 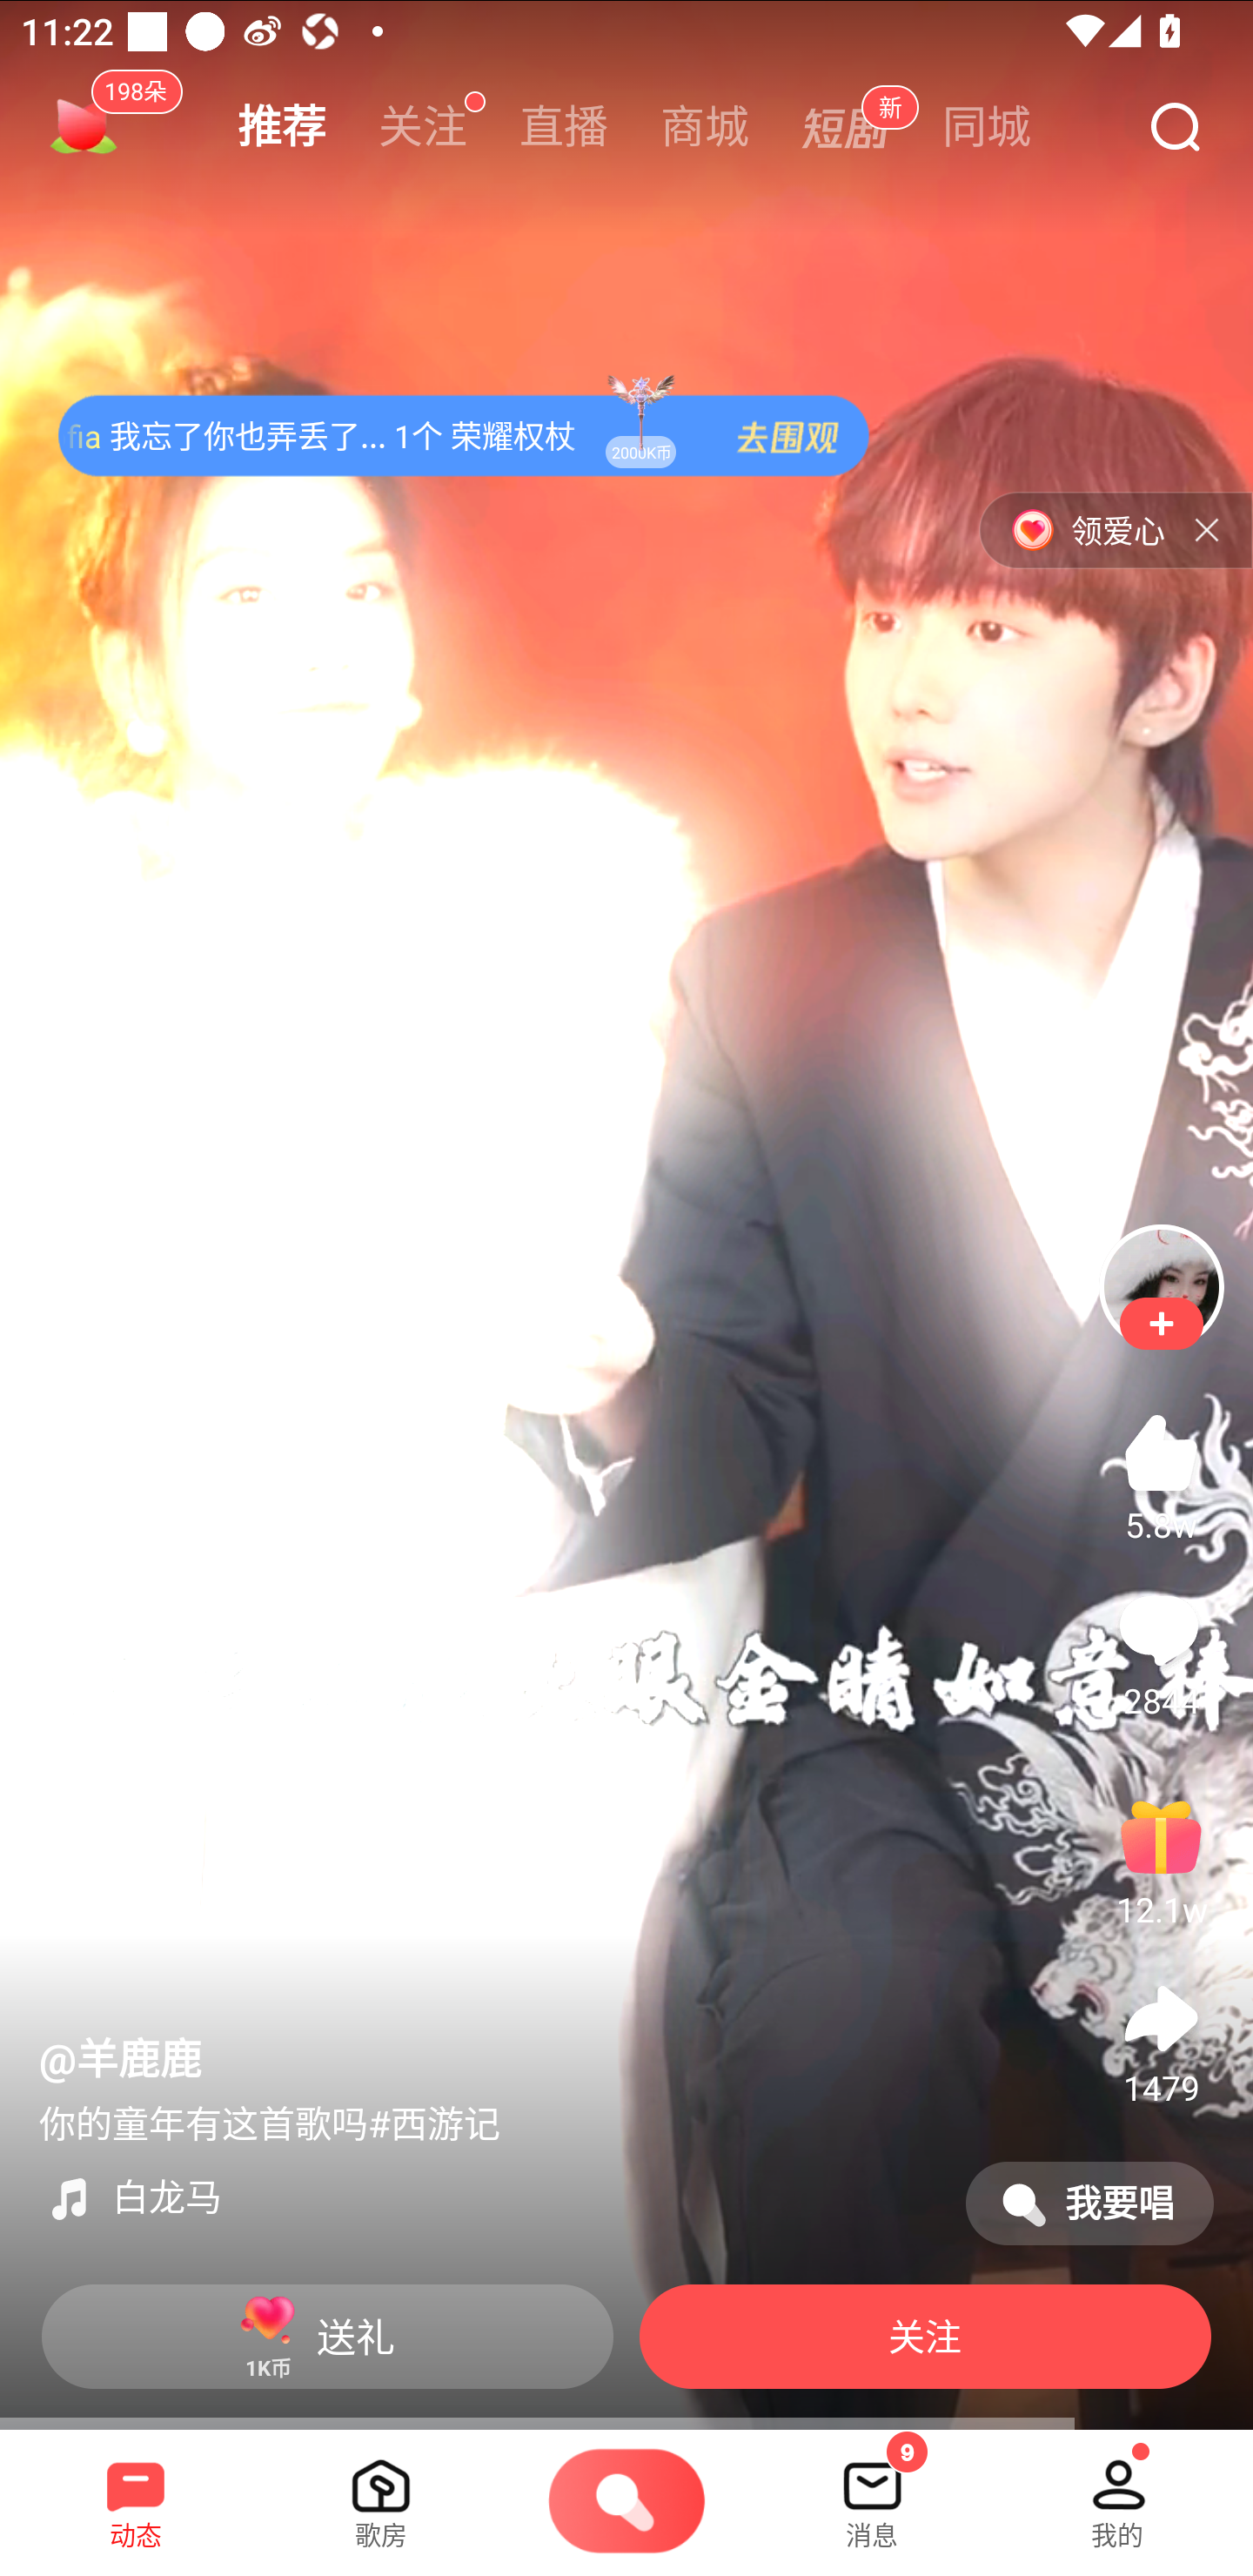 What do you see at coordinates (1174, 129) in the screenshot?
I see `搜索` at bounding box center [1174, 129].